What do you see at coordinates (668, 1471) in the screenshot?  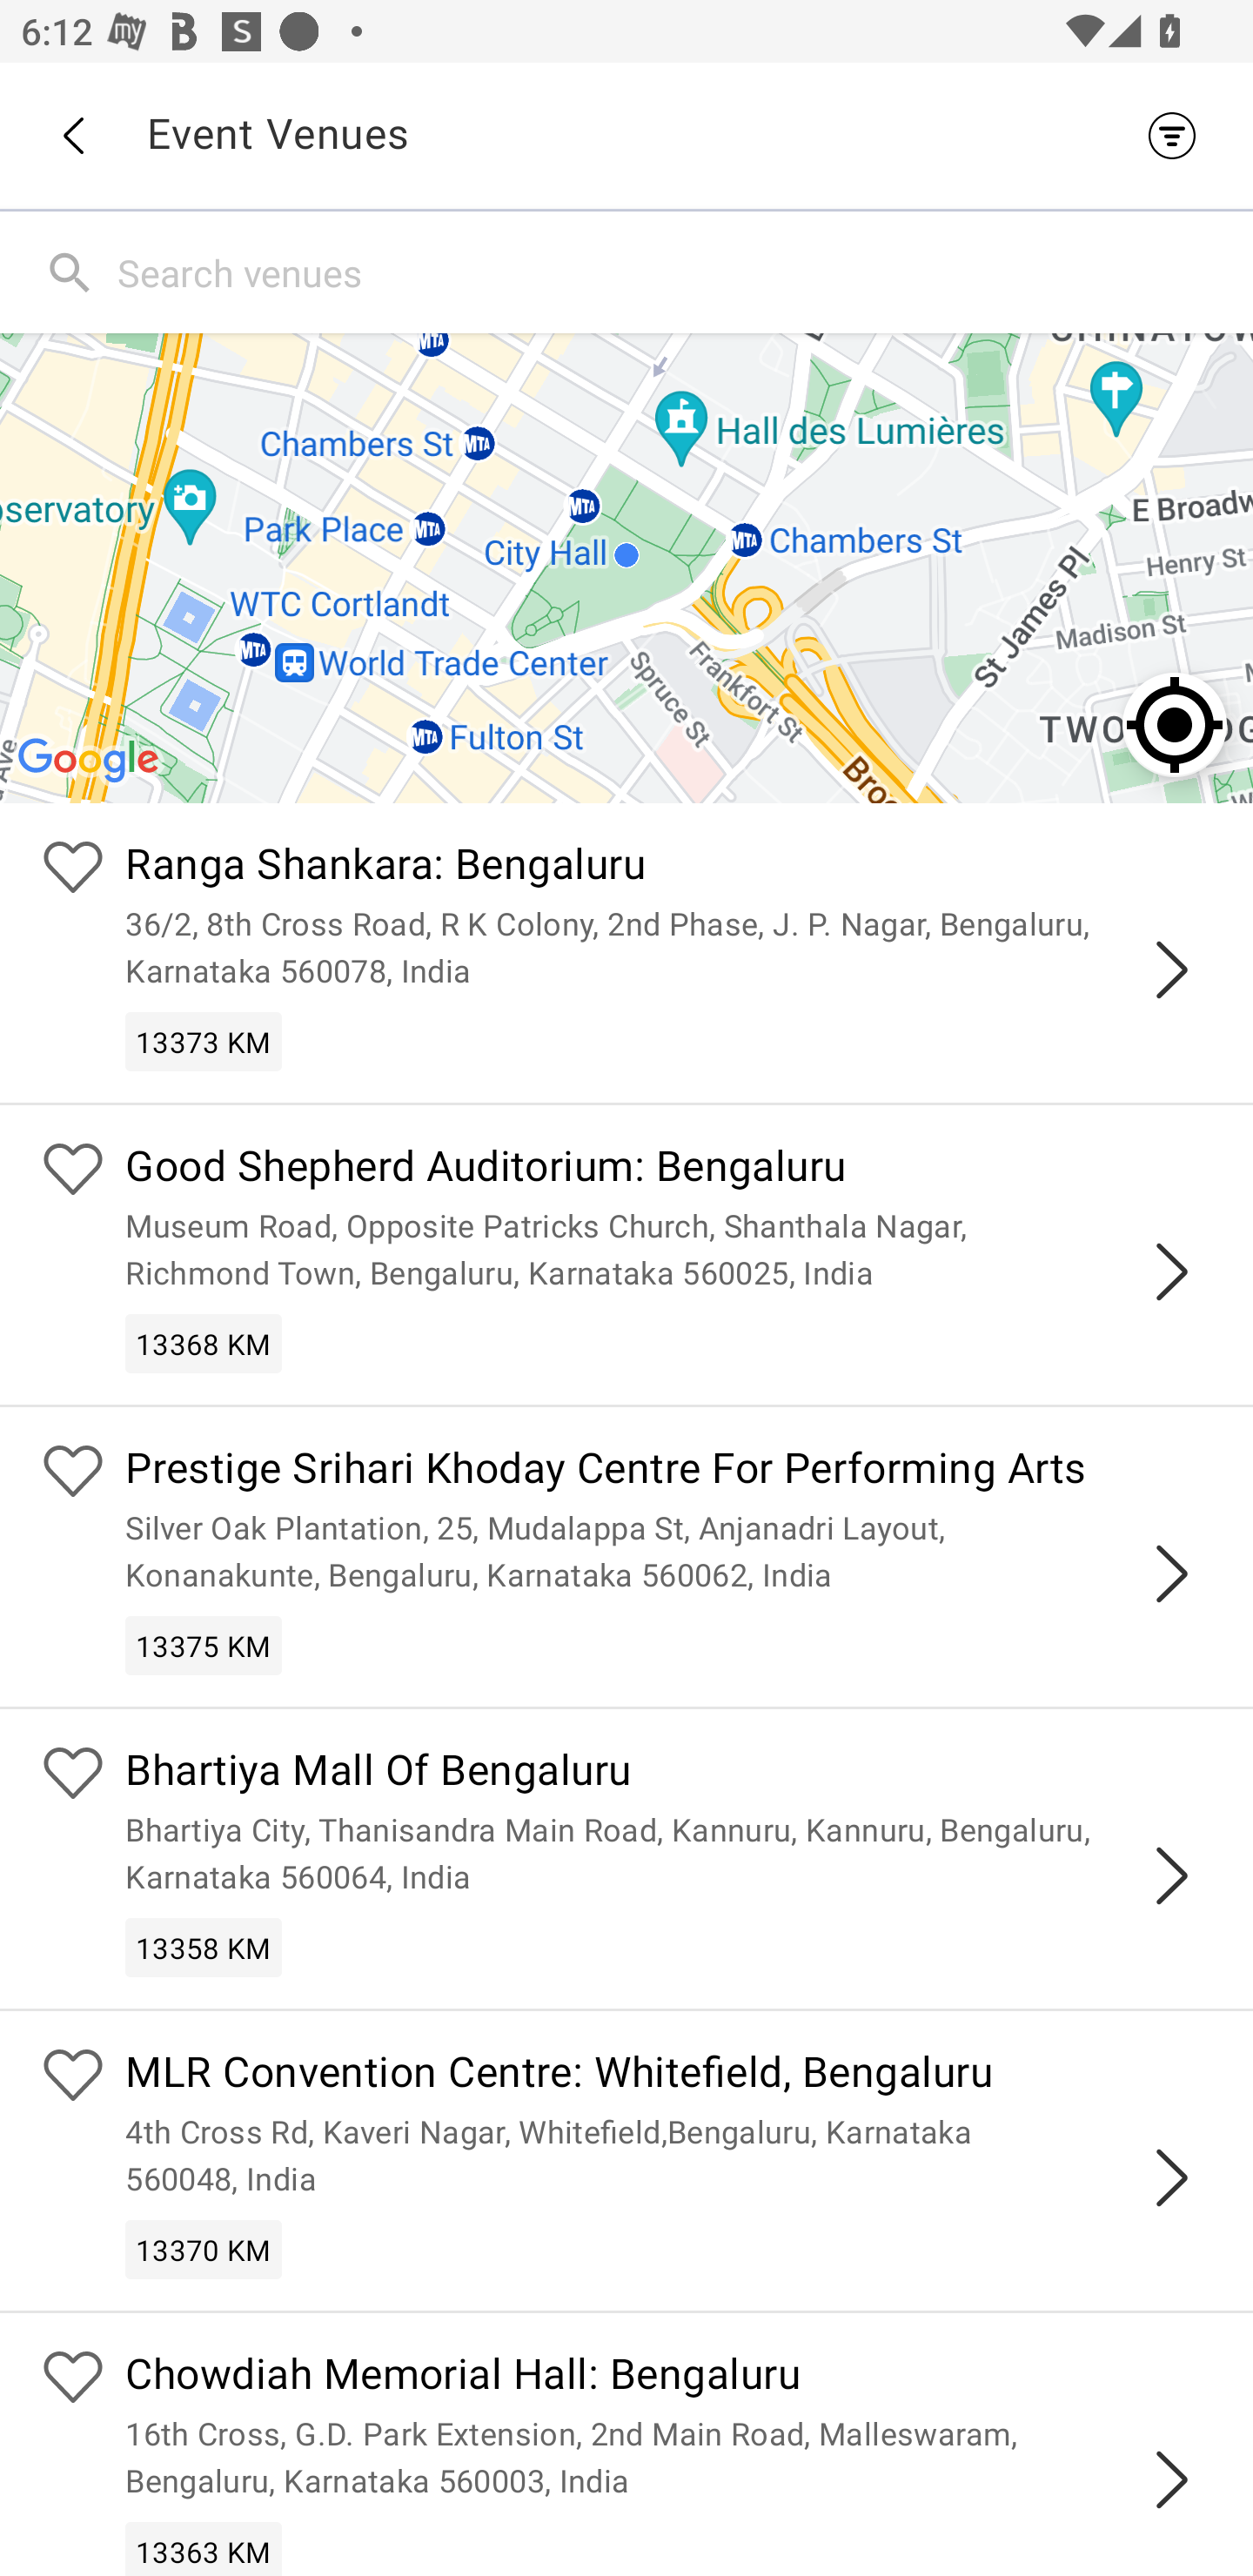 I see `Prestige Srihari Khoday Centre For Performing Arts` at bounding box center [668, 1471].